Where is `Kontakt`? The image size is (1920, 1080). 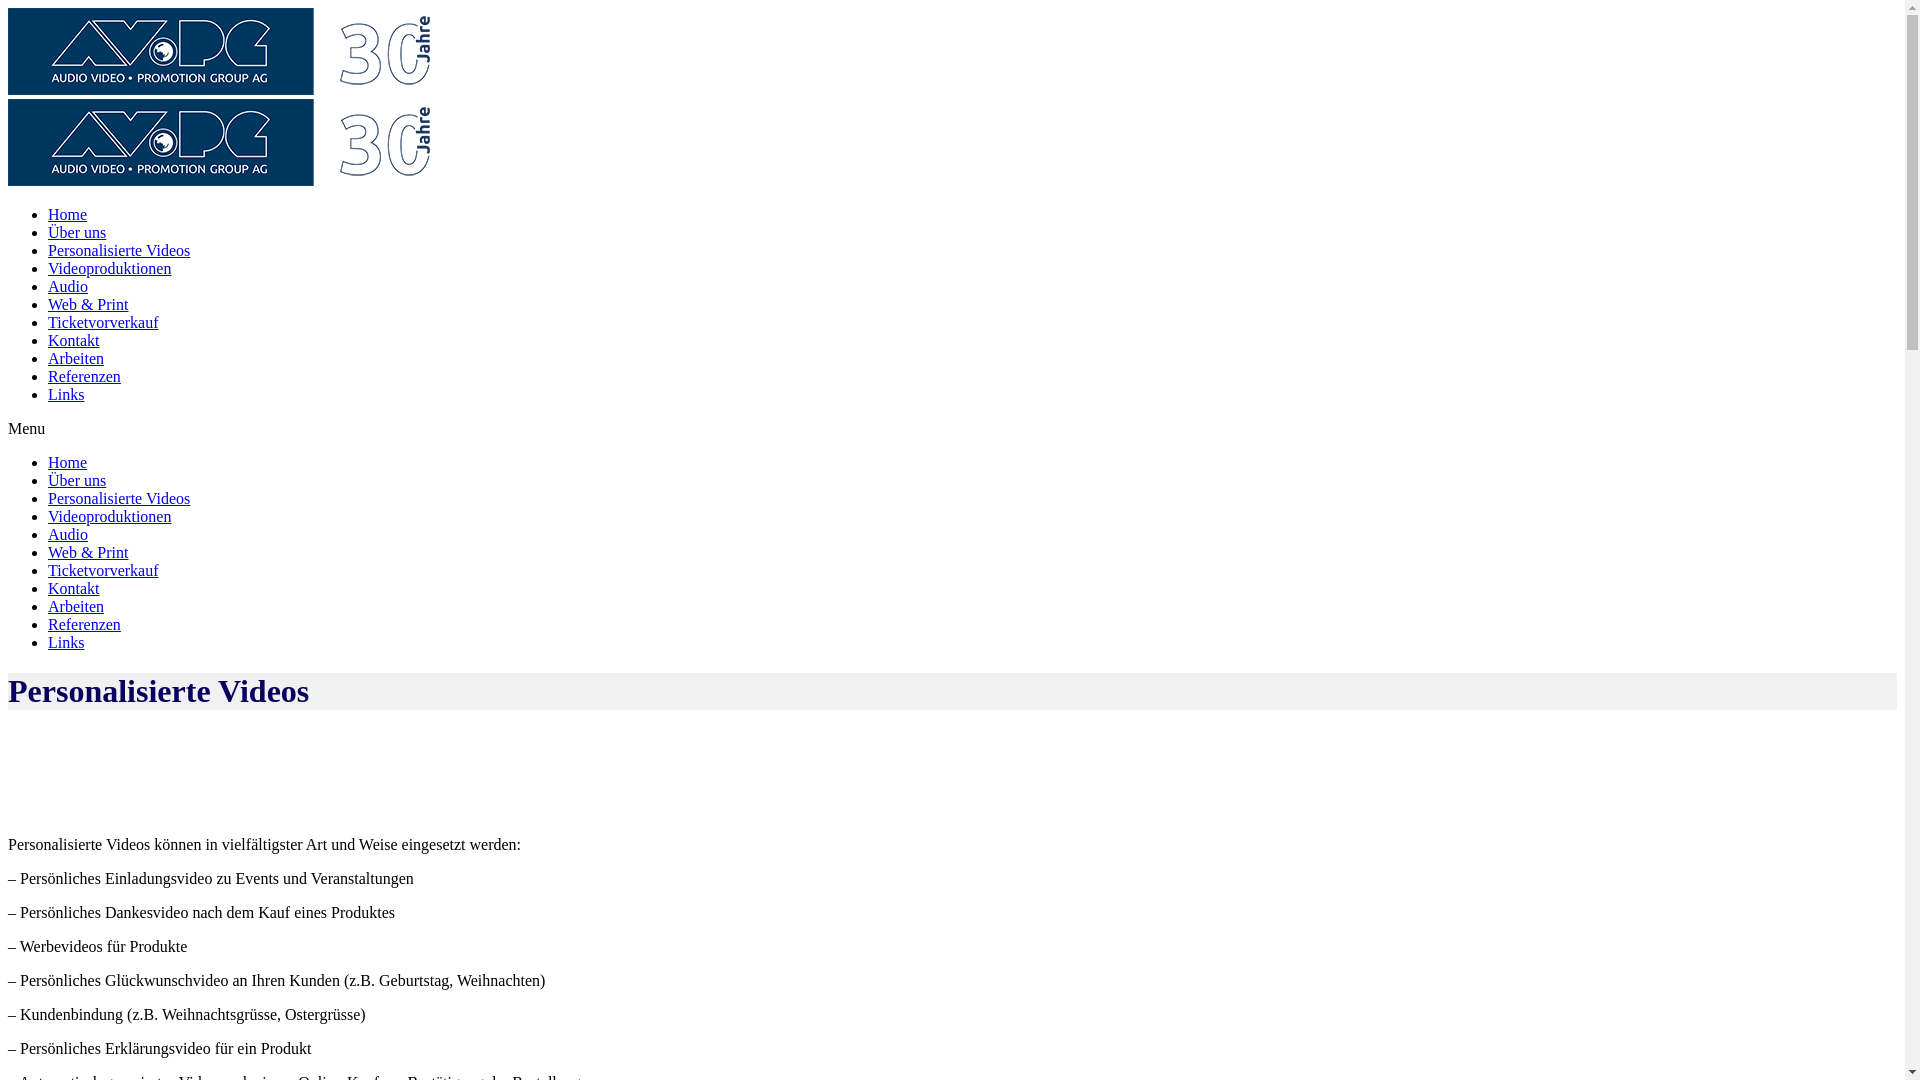 Kontakt is located at coordinates (74, 588).